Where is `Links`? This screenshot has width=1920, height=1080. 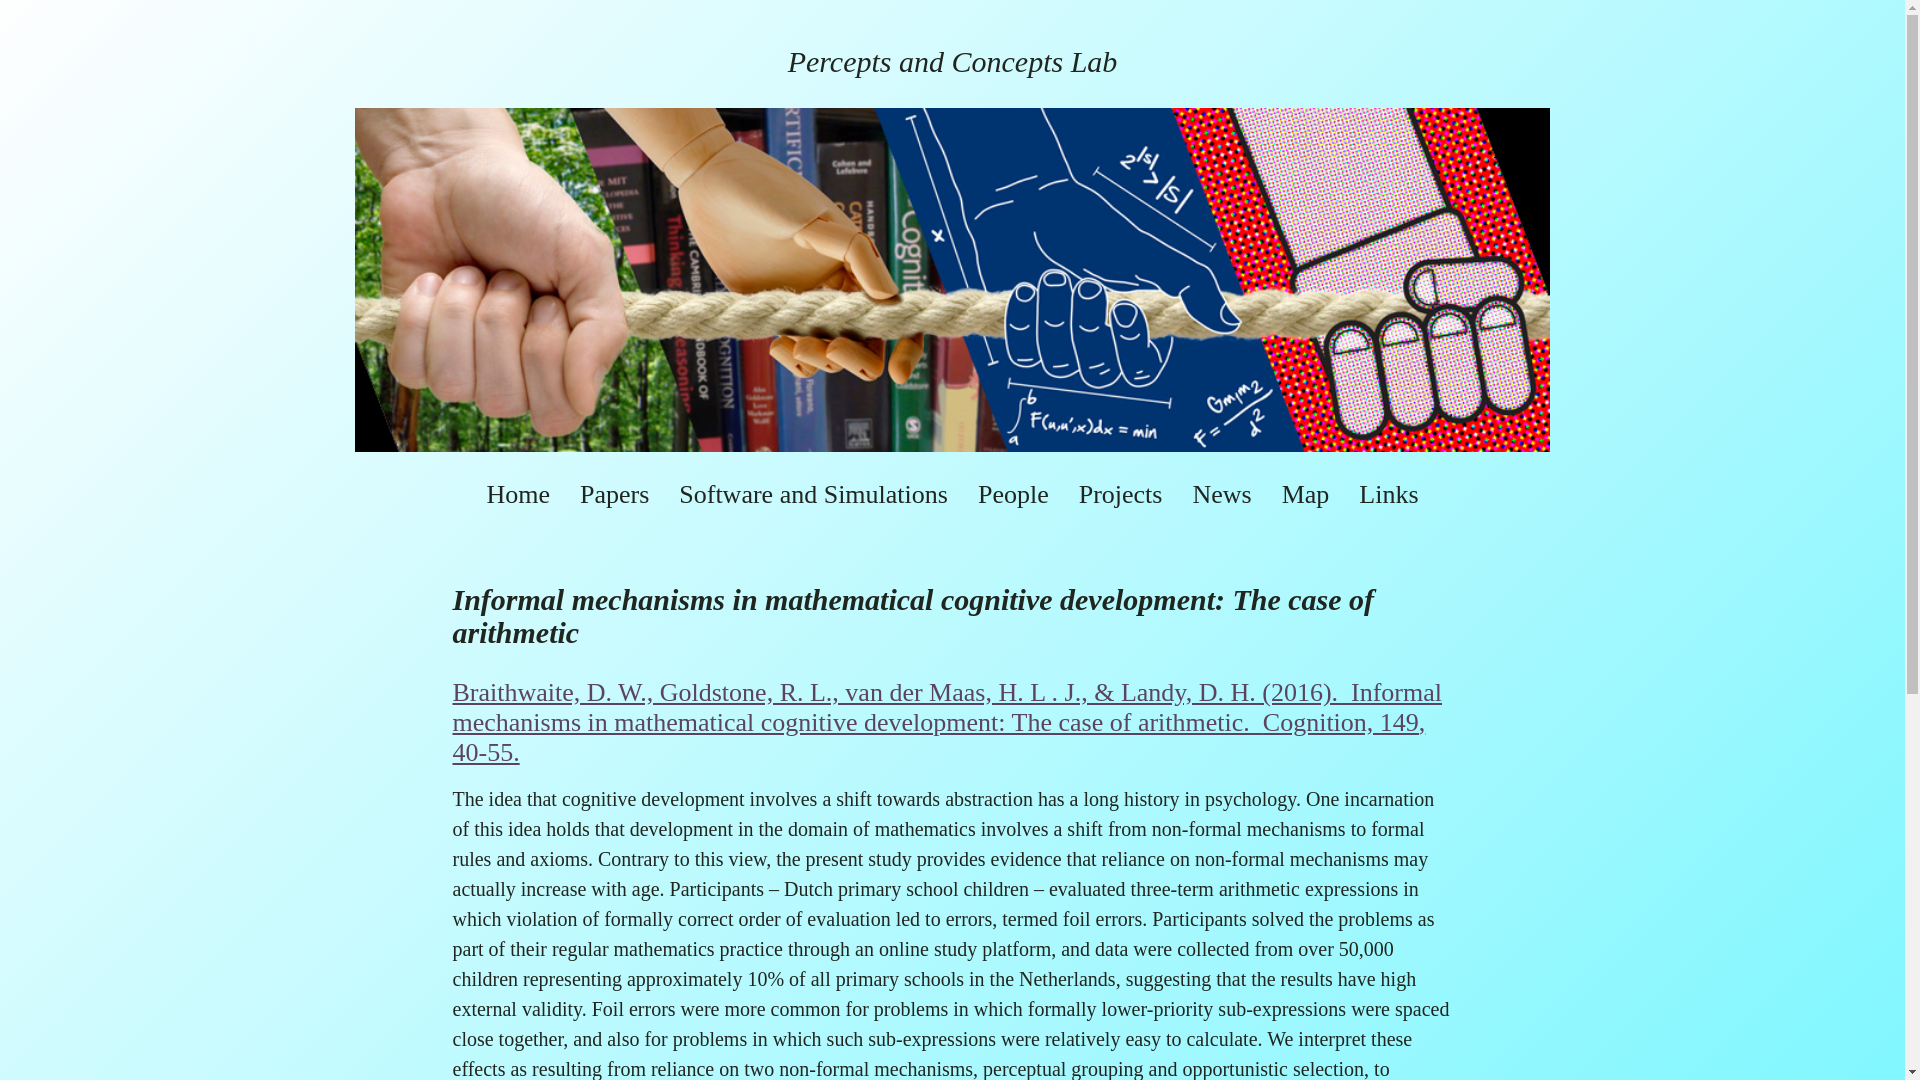 Links is located at coordinates (1388, 494).